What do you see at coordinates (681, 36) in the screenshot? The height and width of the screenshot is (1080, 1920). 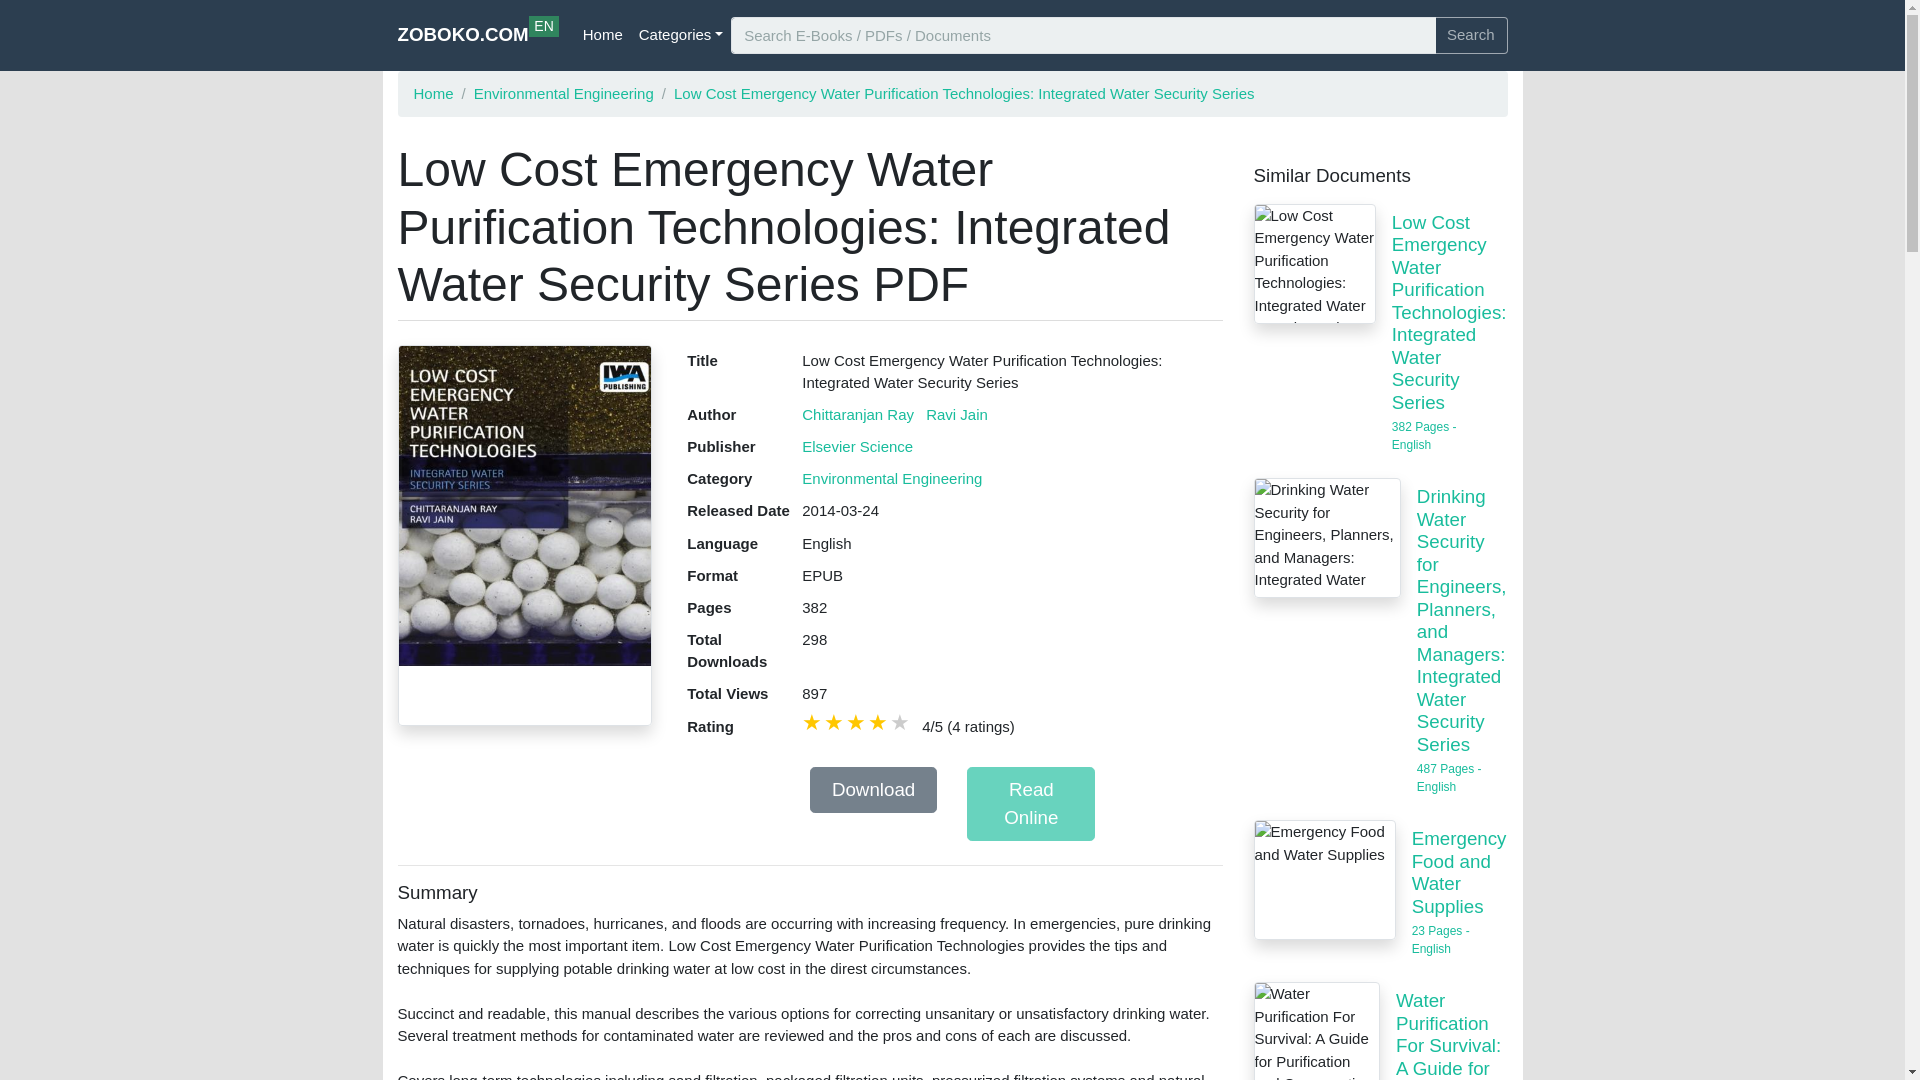 I see `Categories` at bounding box center [681, 36].